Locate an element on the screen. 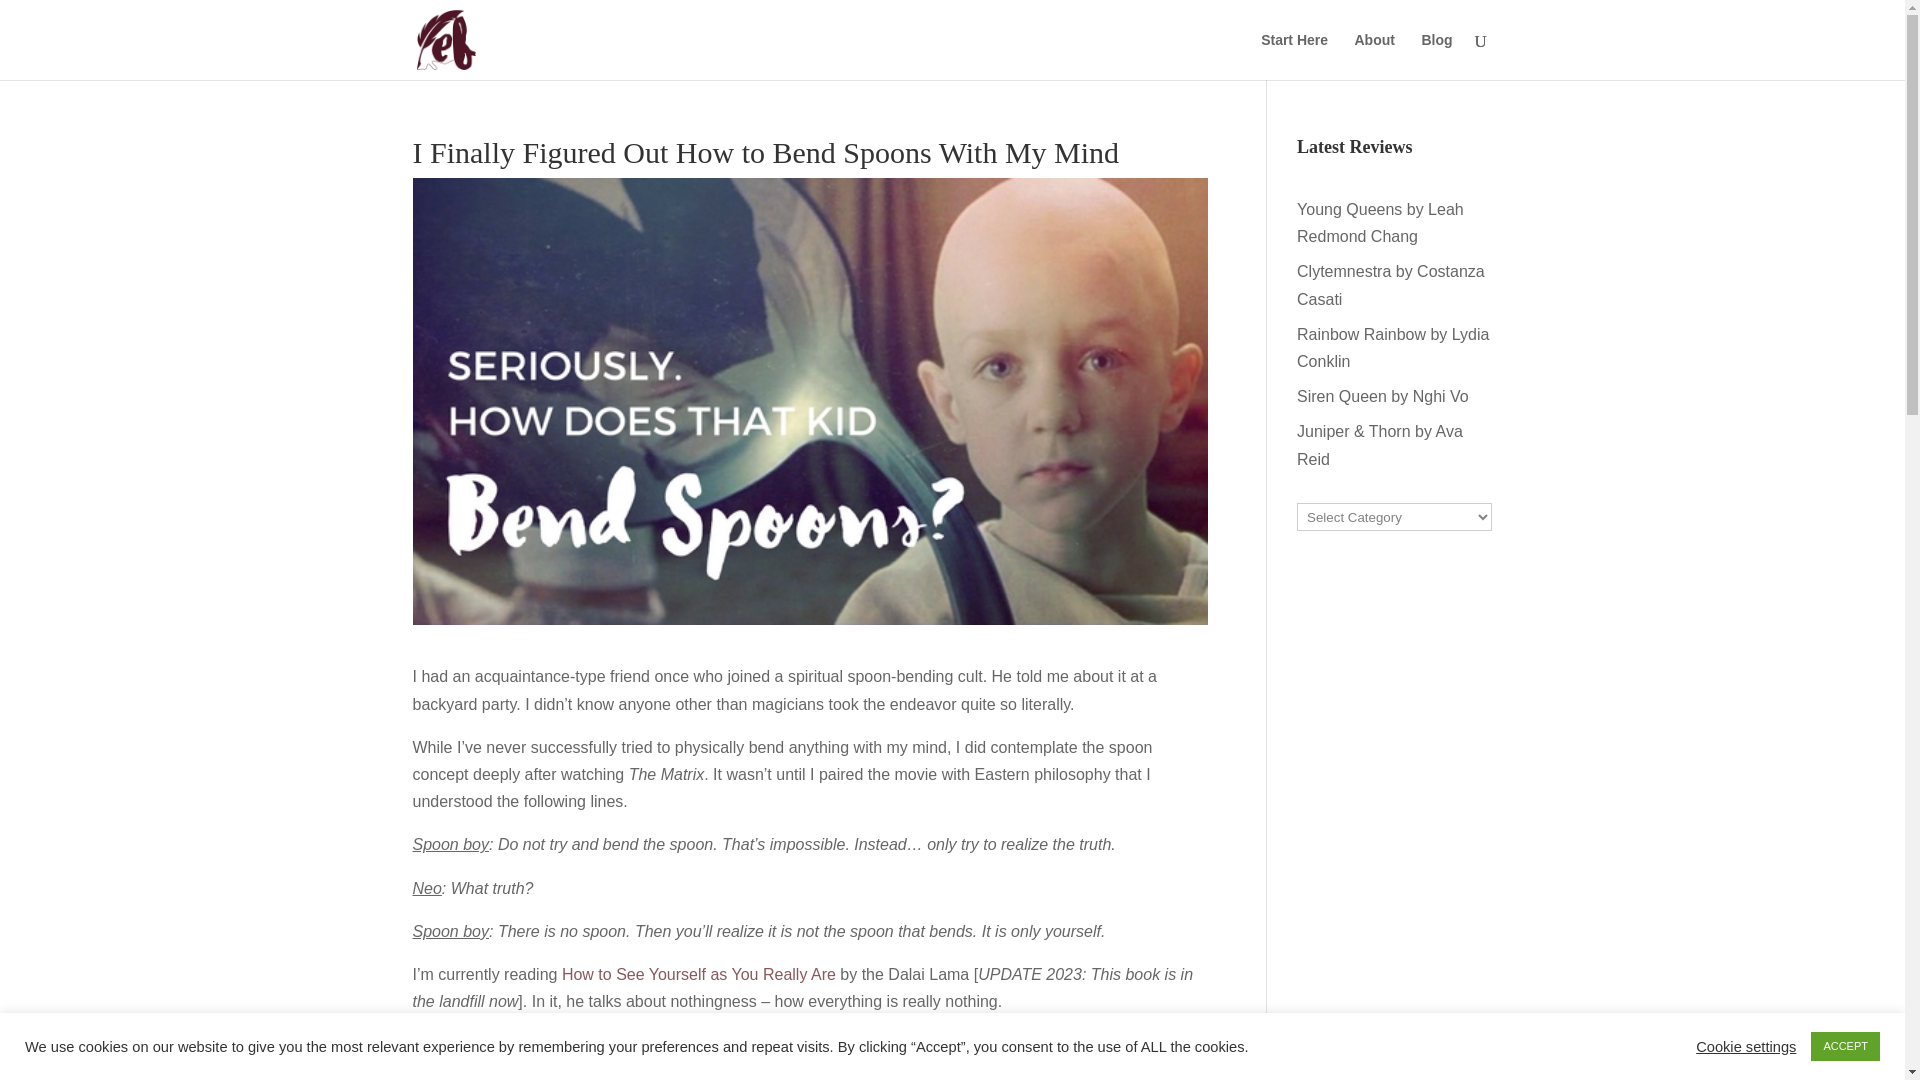  Clytemnestra by Costanza Casati is located at coordinates (1390, 284).